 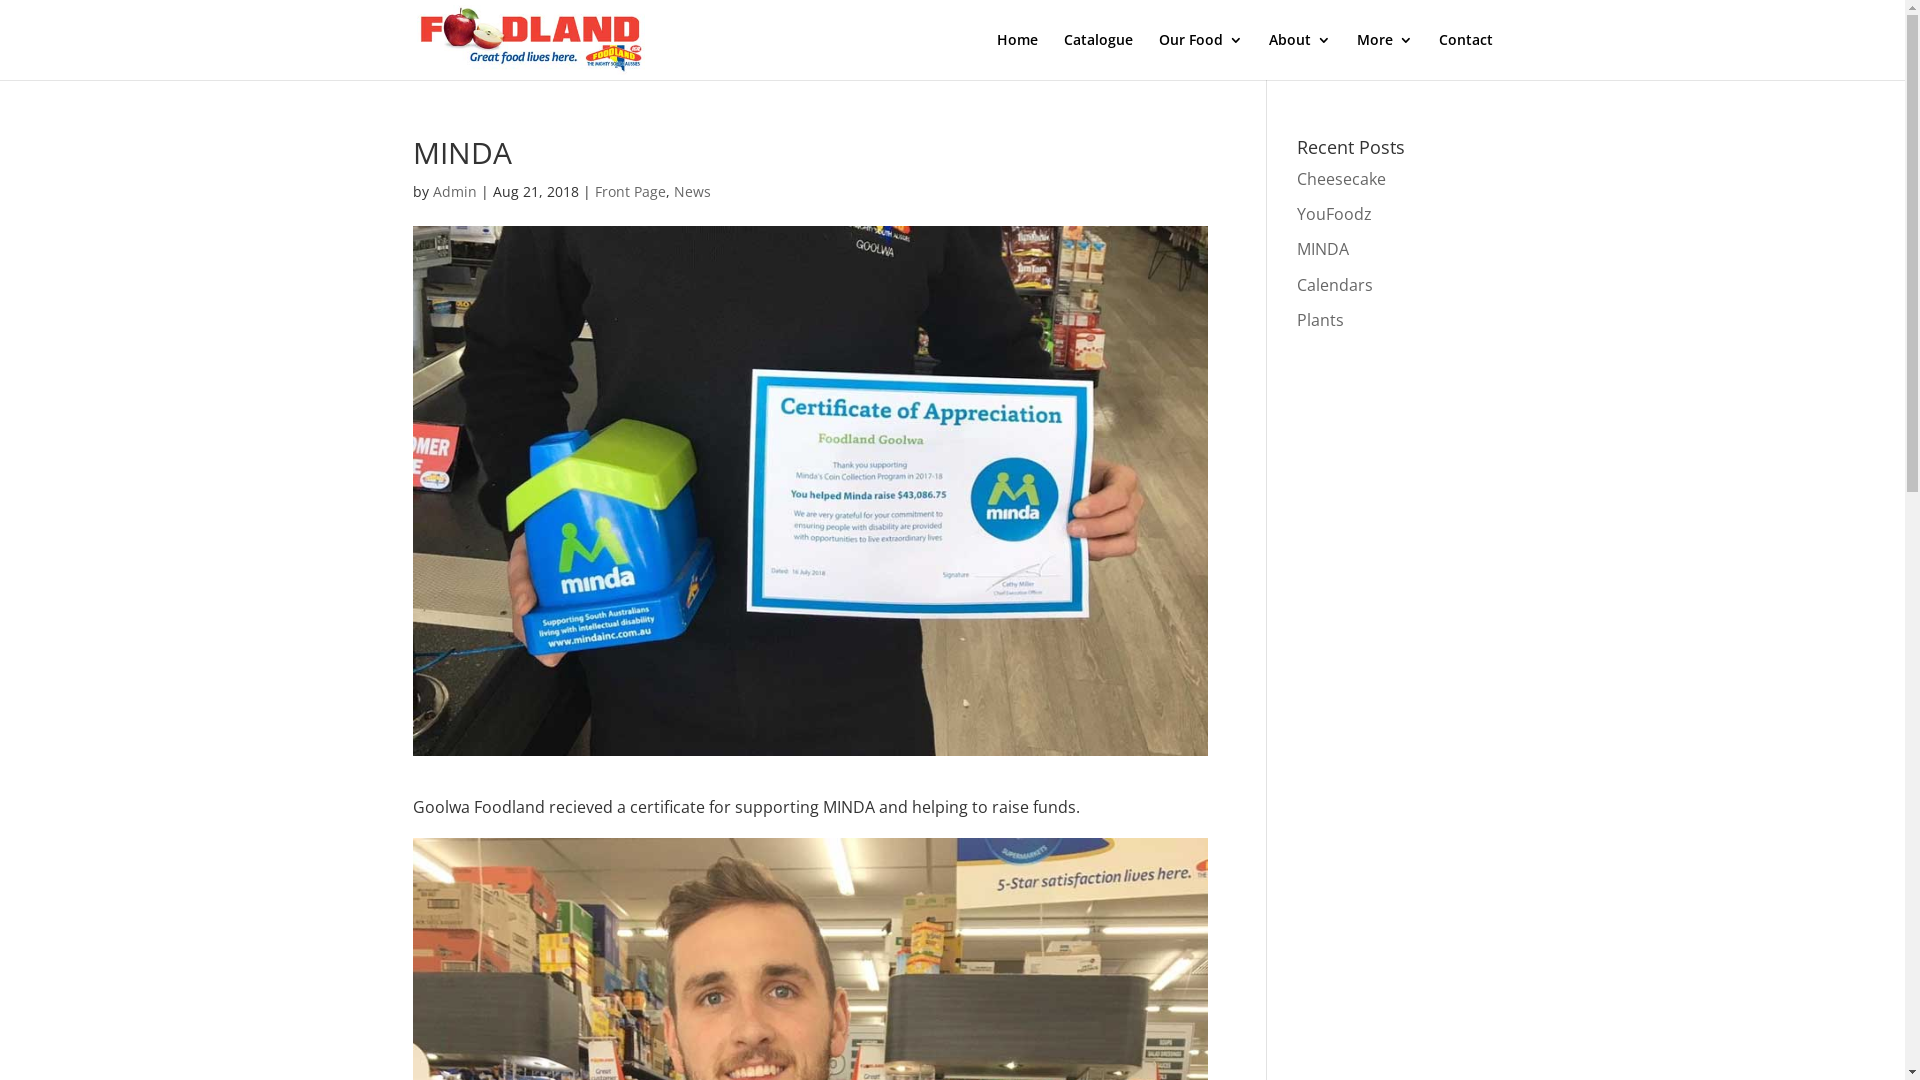 What do you see at coordinates (1465, 56) in the screenshot?
I see `Contact` at bounding box center [1465, 56].